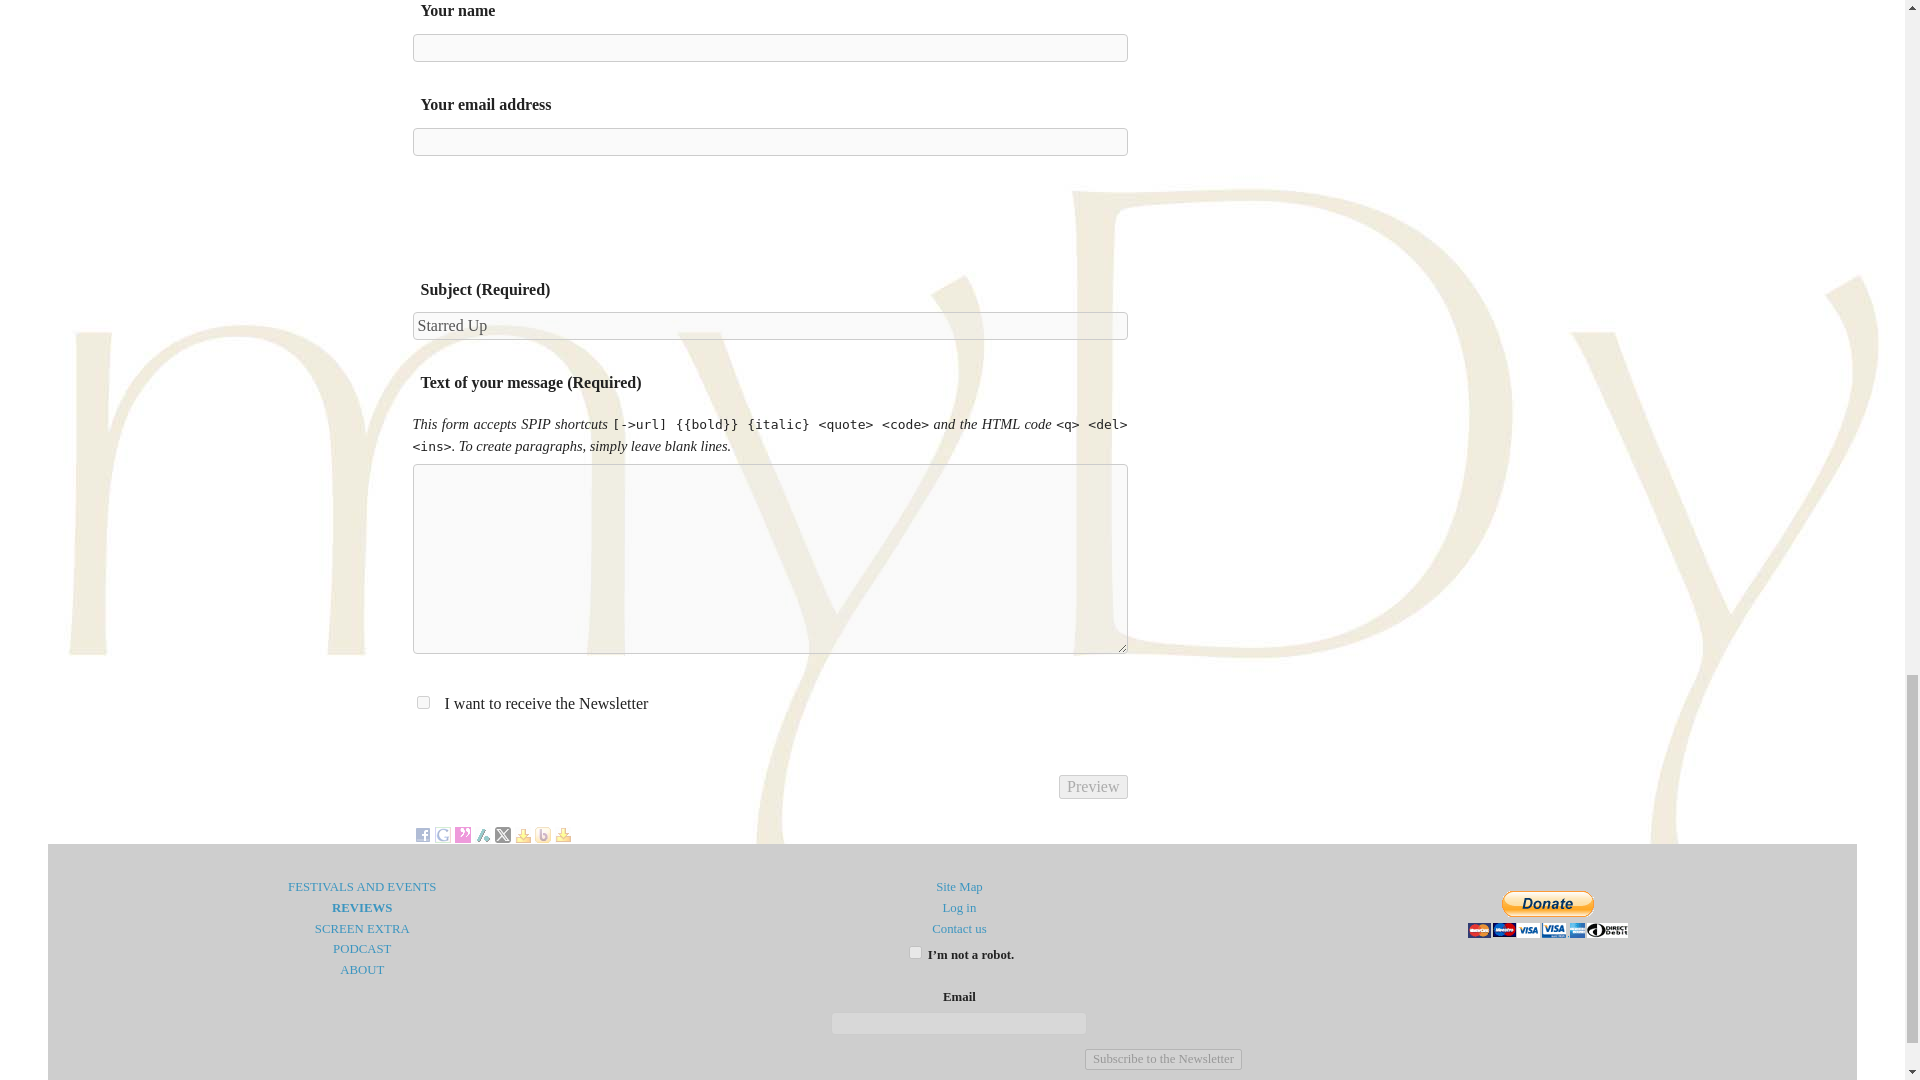 Image resolution: width=1920 pixels, height=1080 pixels. What do you see at coordinates (441, 832) in the screenshot?
I see `Google bookmarks` at bounding box center [441, 832].